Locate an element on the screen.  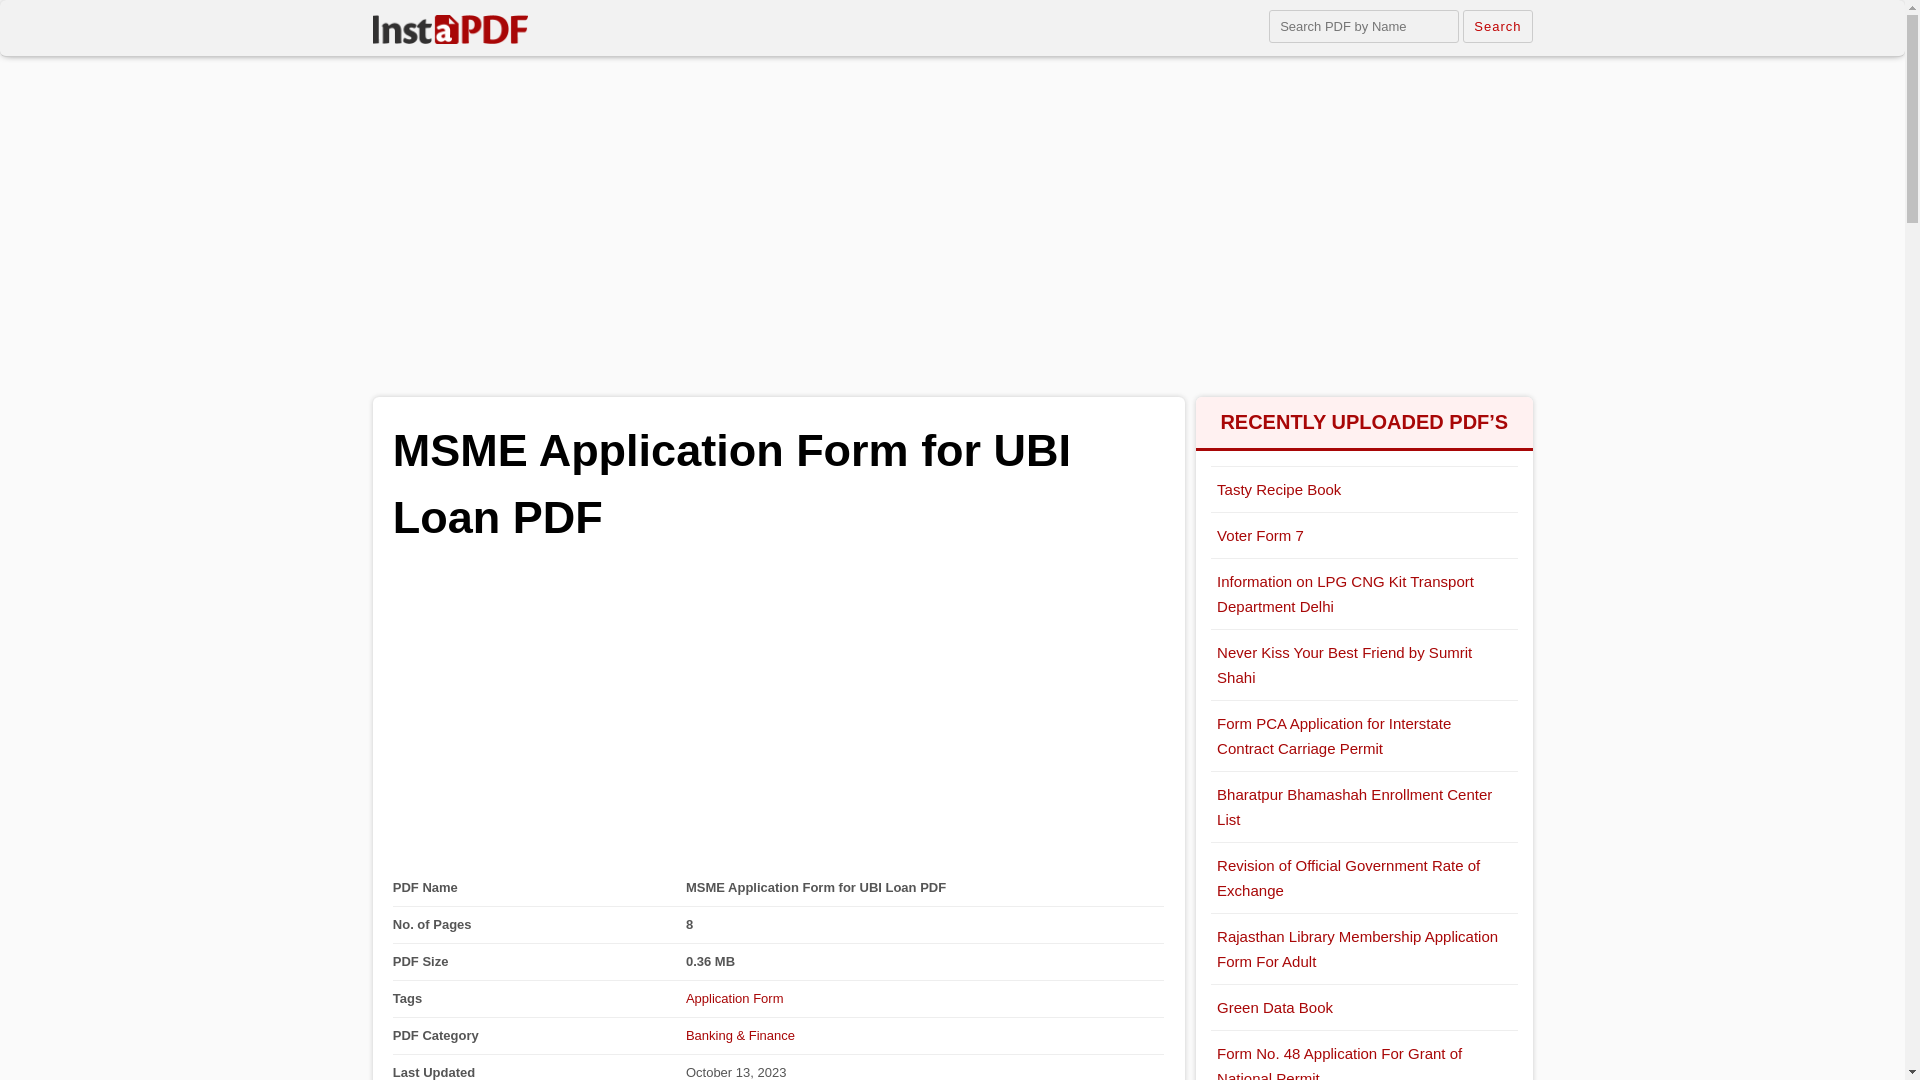
Application Form is located at coordinates (734, 998).